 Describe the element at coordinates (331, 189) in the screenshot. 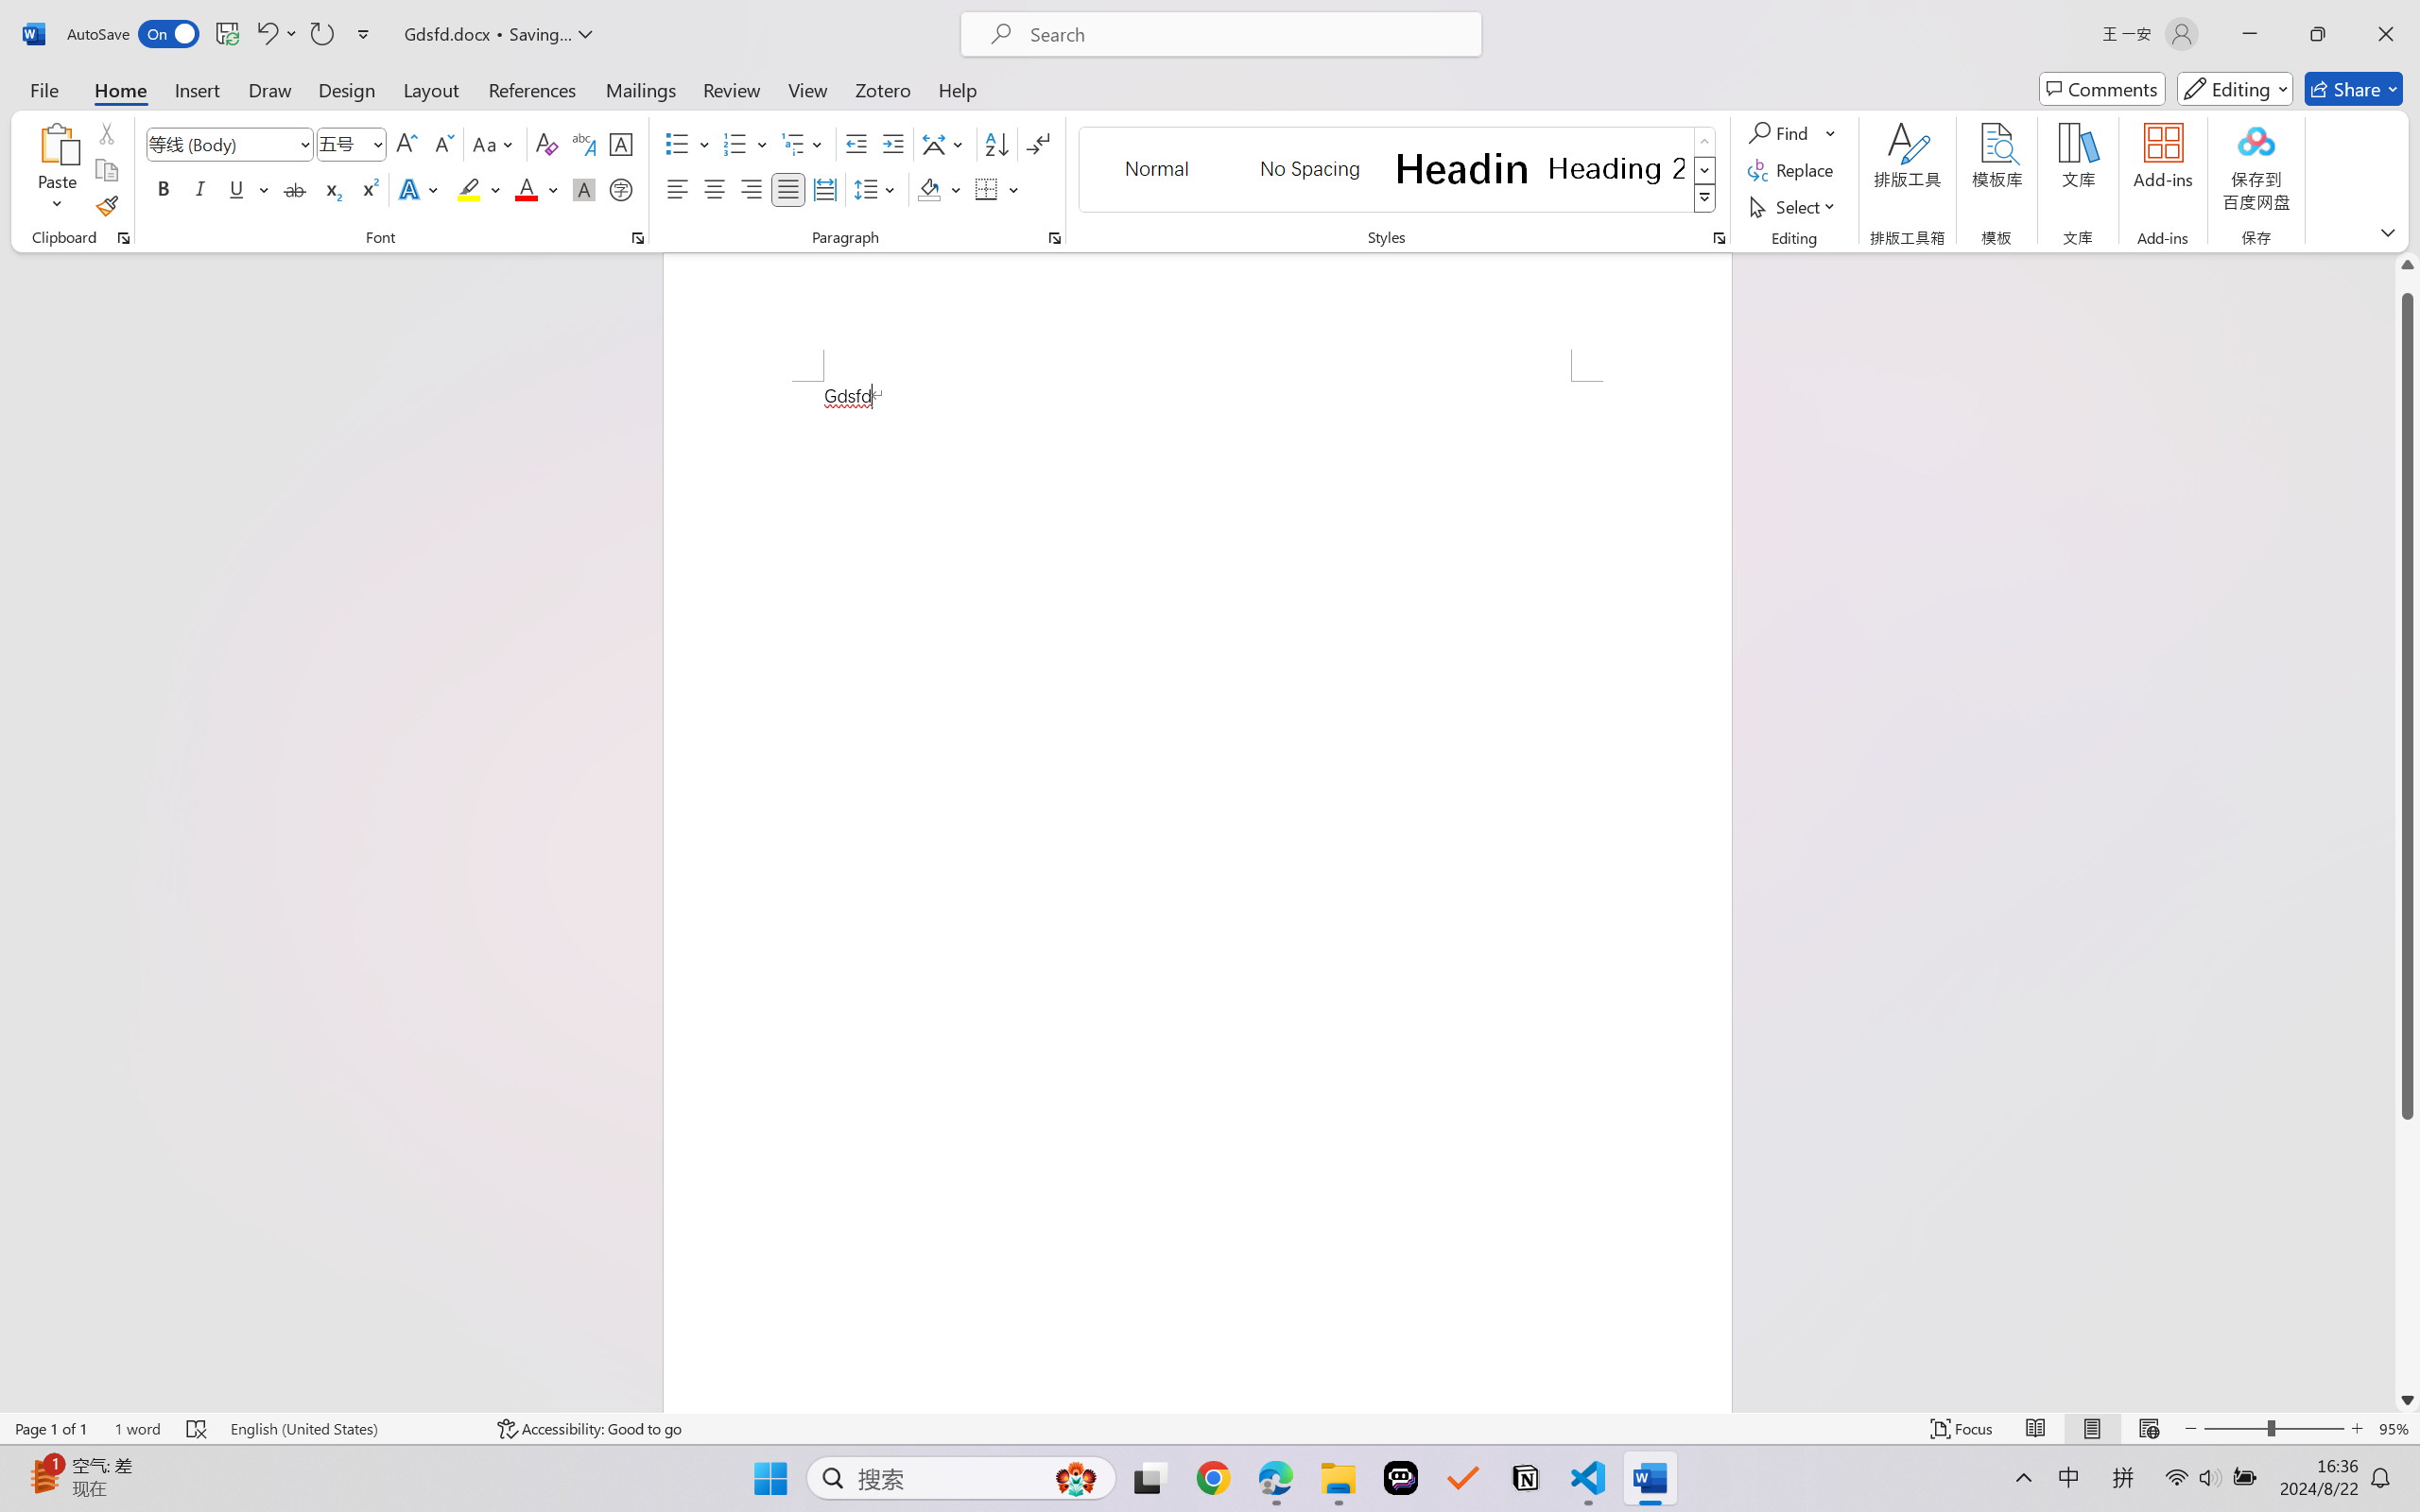

I see `Subscript` at that location.